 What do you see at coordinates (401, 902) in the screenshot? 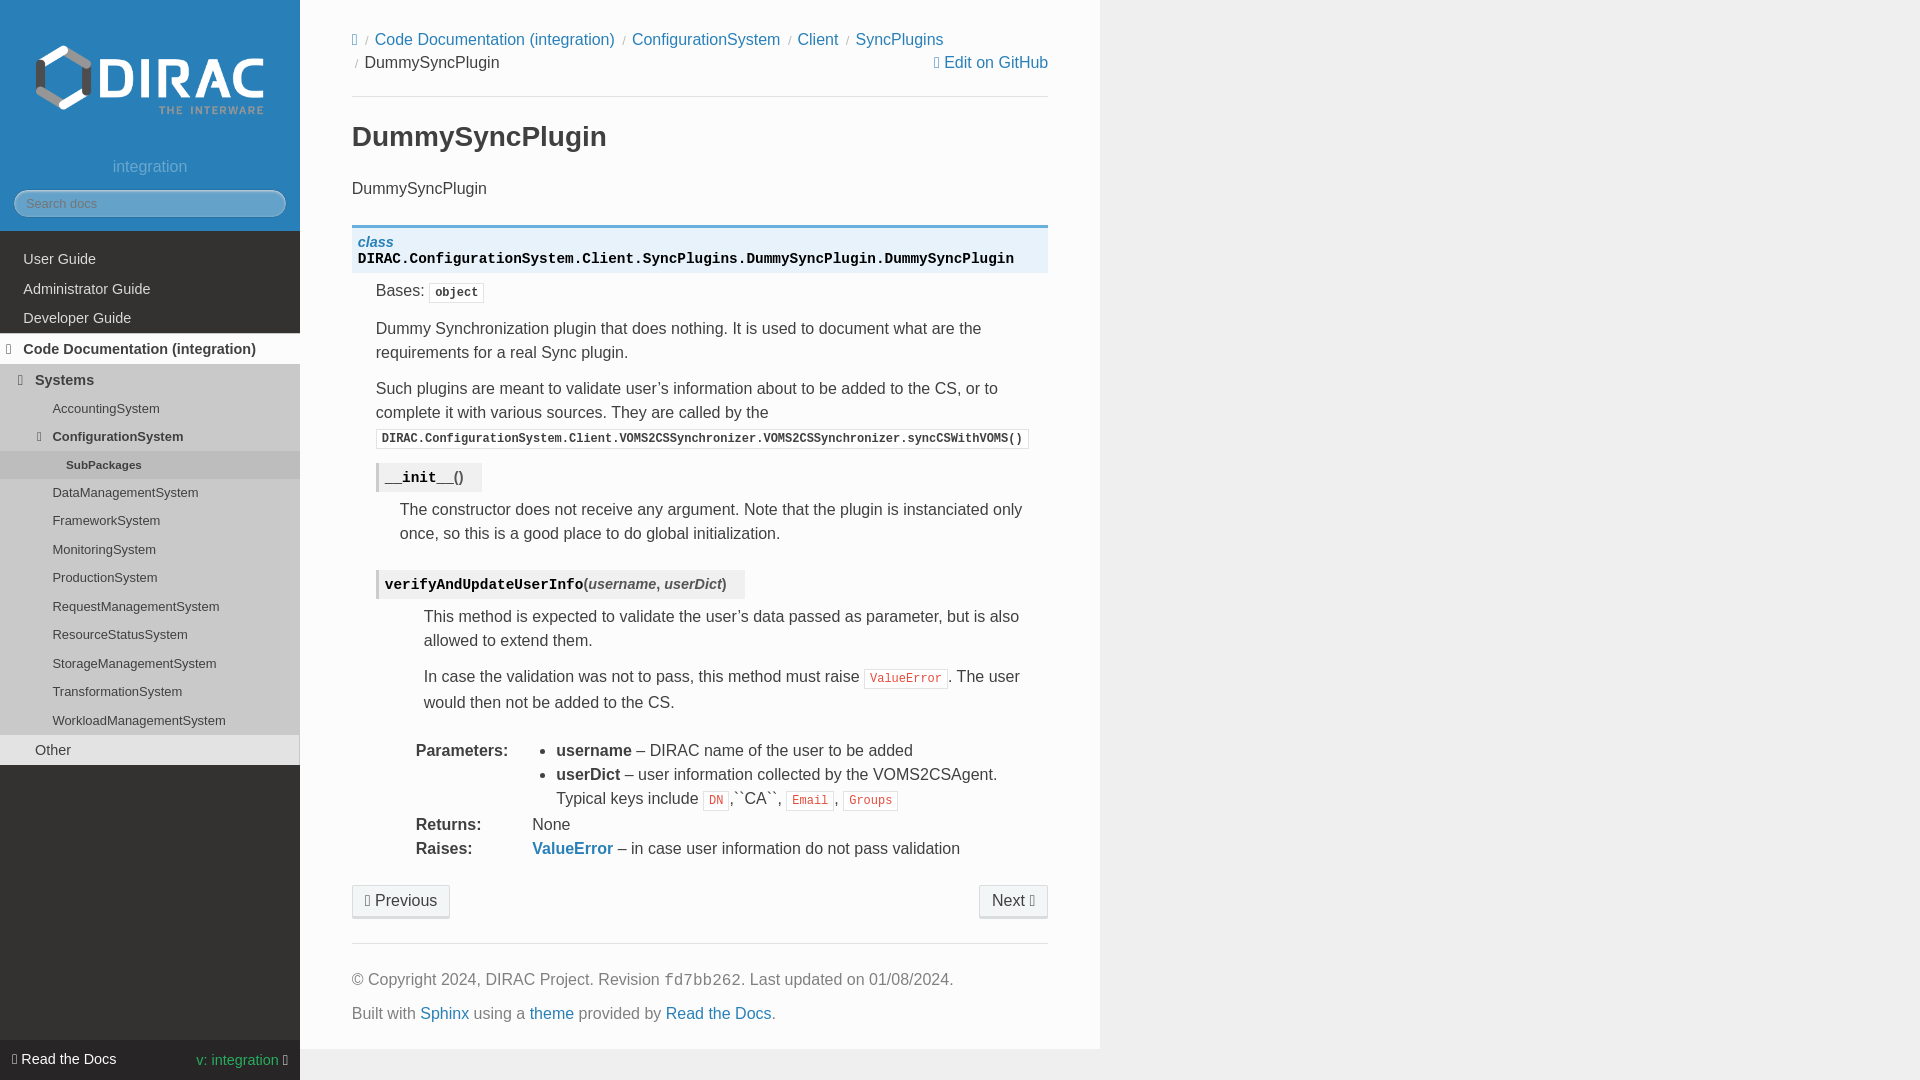
I see `Previous` at bounding box center [401, 902].